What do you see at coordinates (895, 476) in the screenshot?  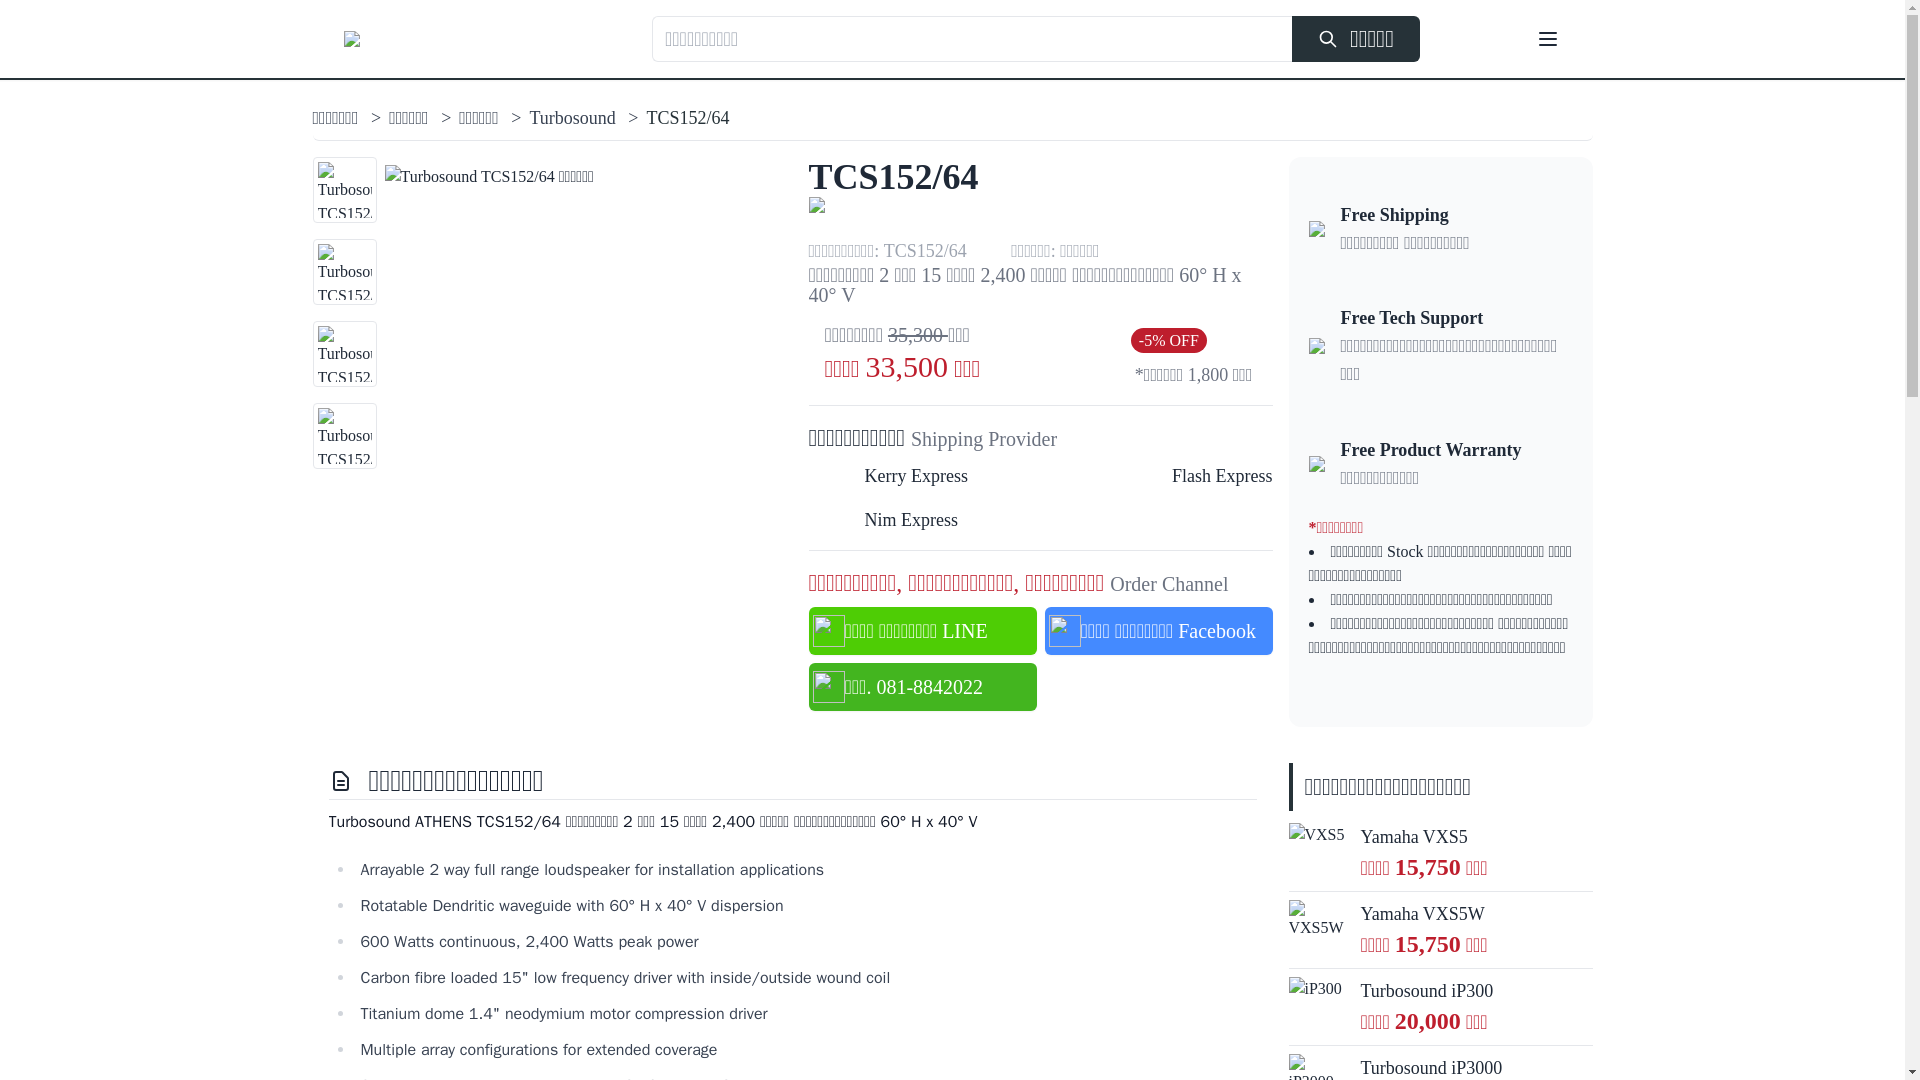 I see `Kerry Express` at bounding box center [895, 476].